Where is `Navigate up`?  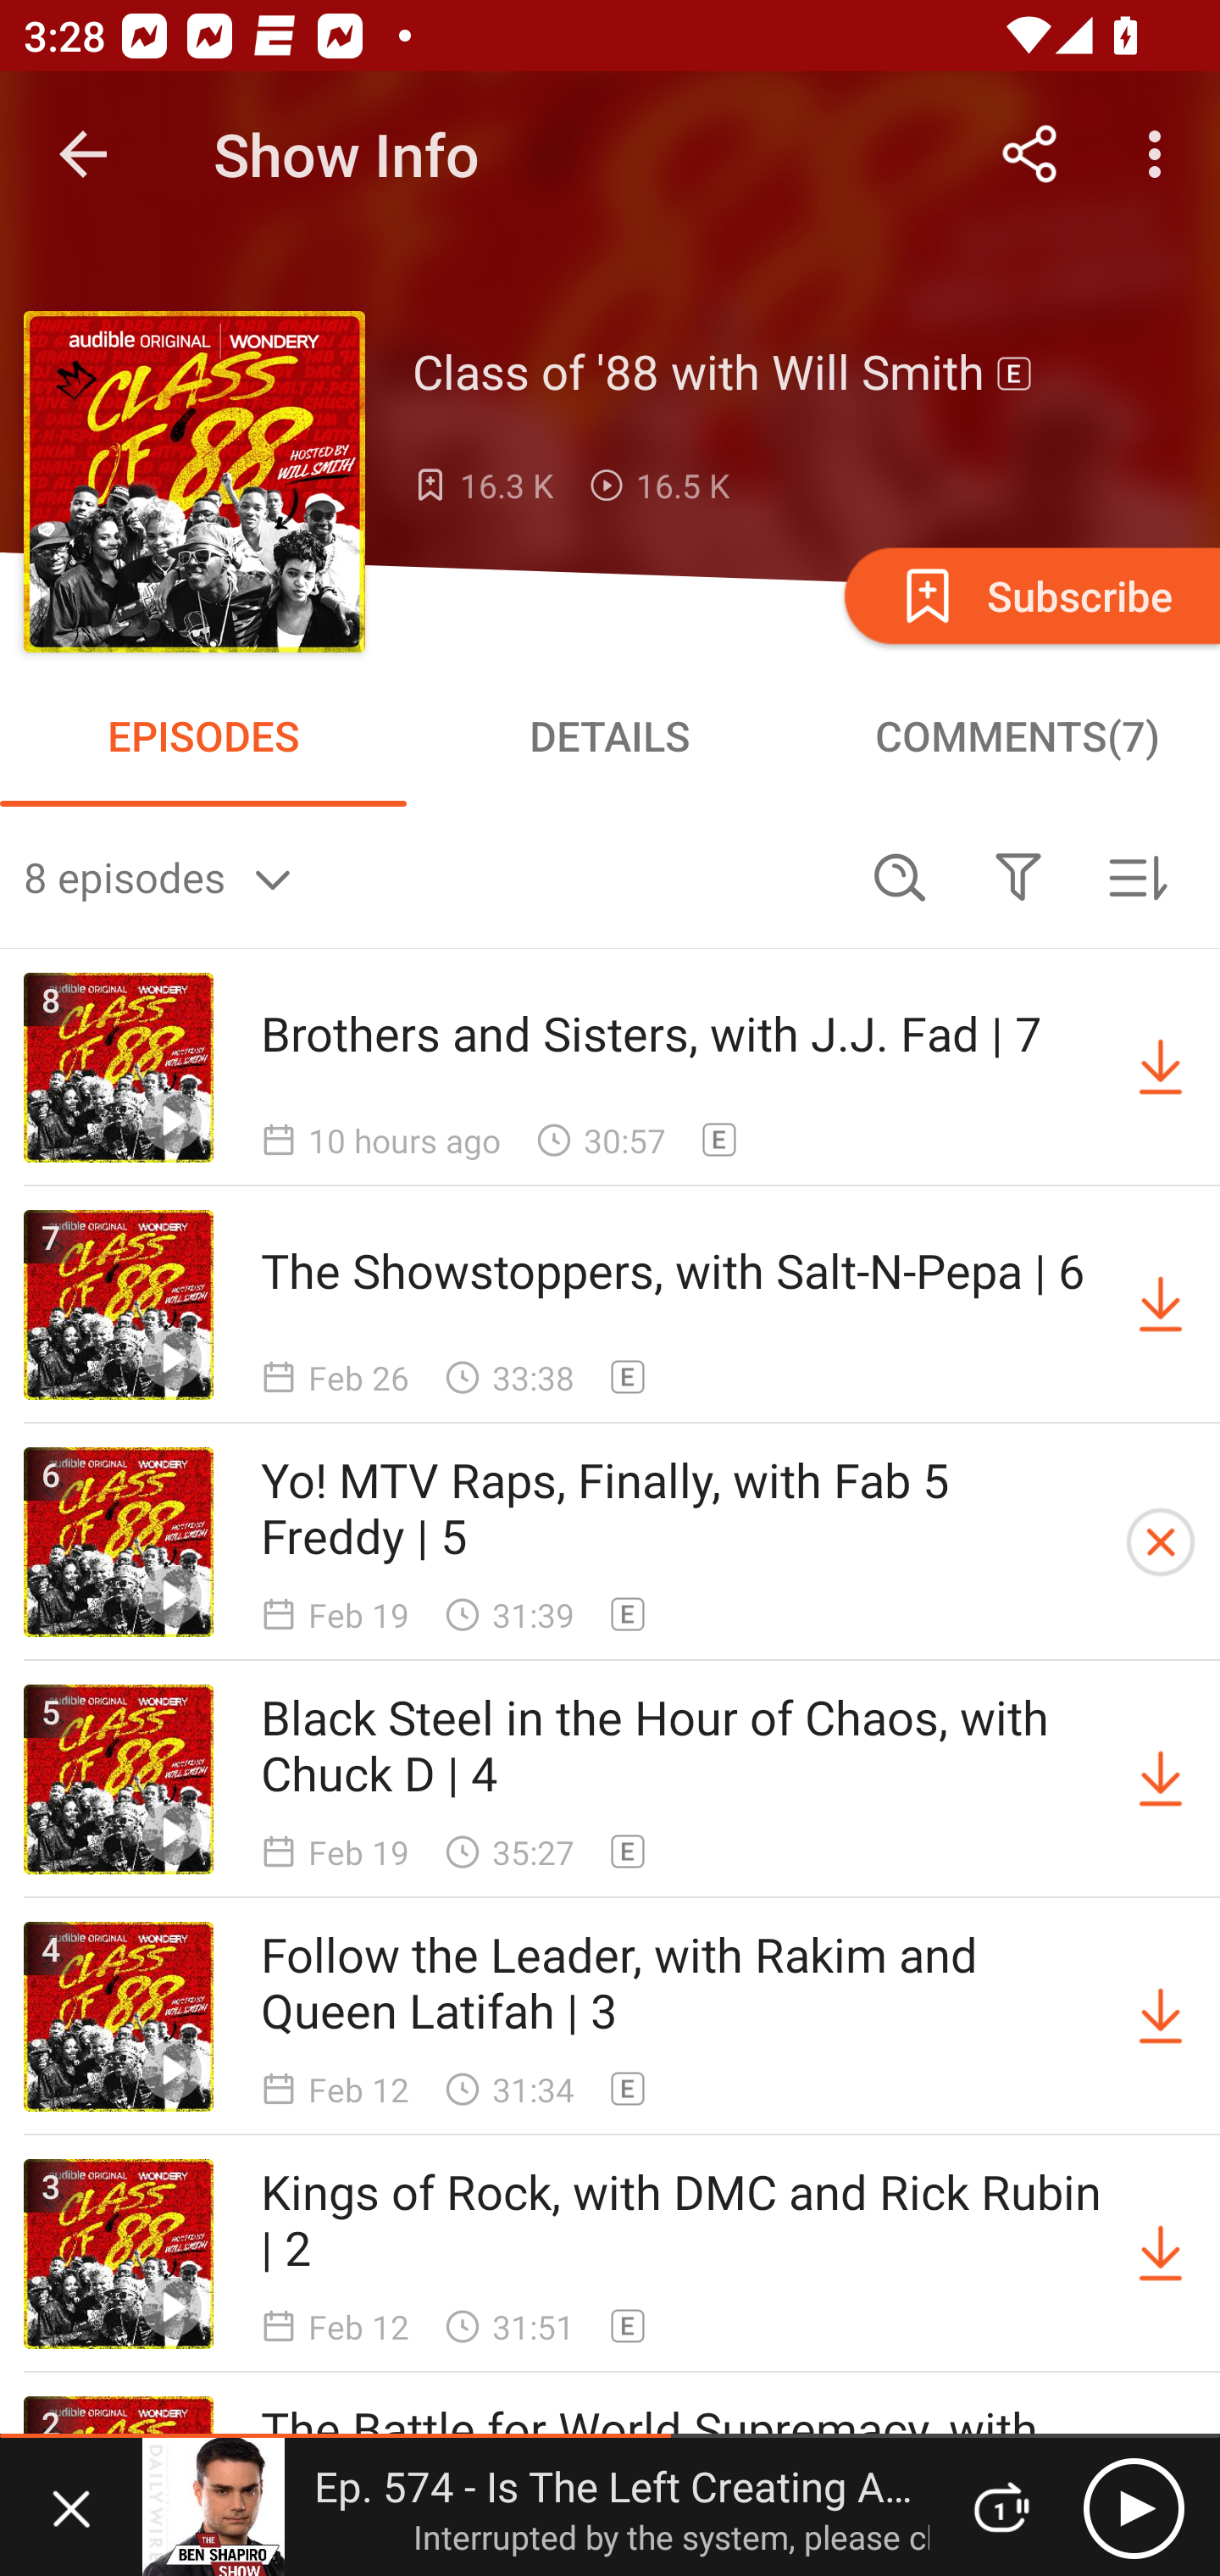 Navigate up is located at coordinates (83, 154).